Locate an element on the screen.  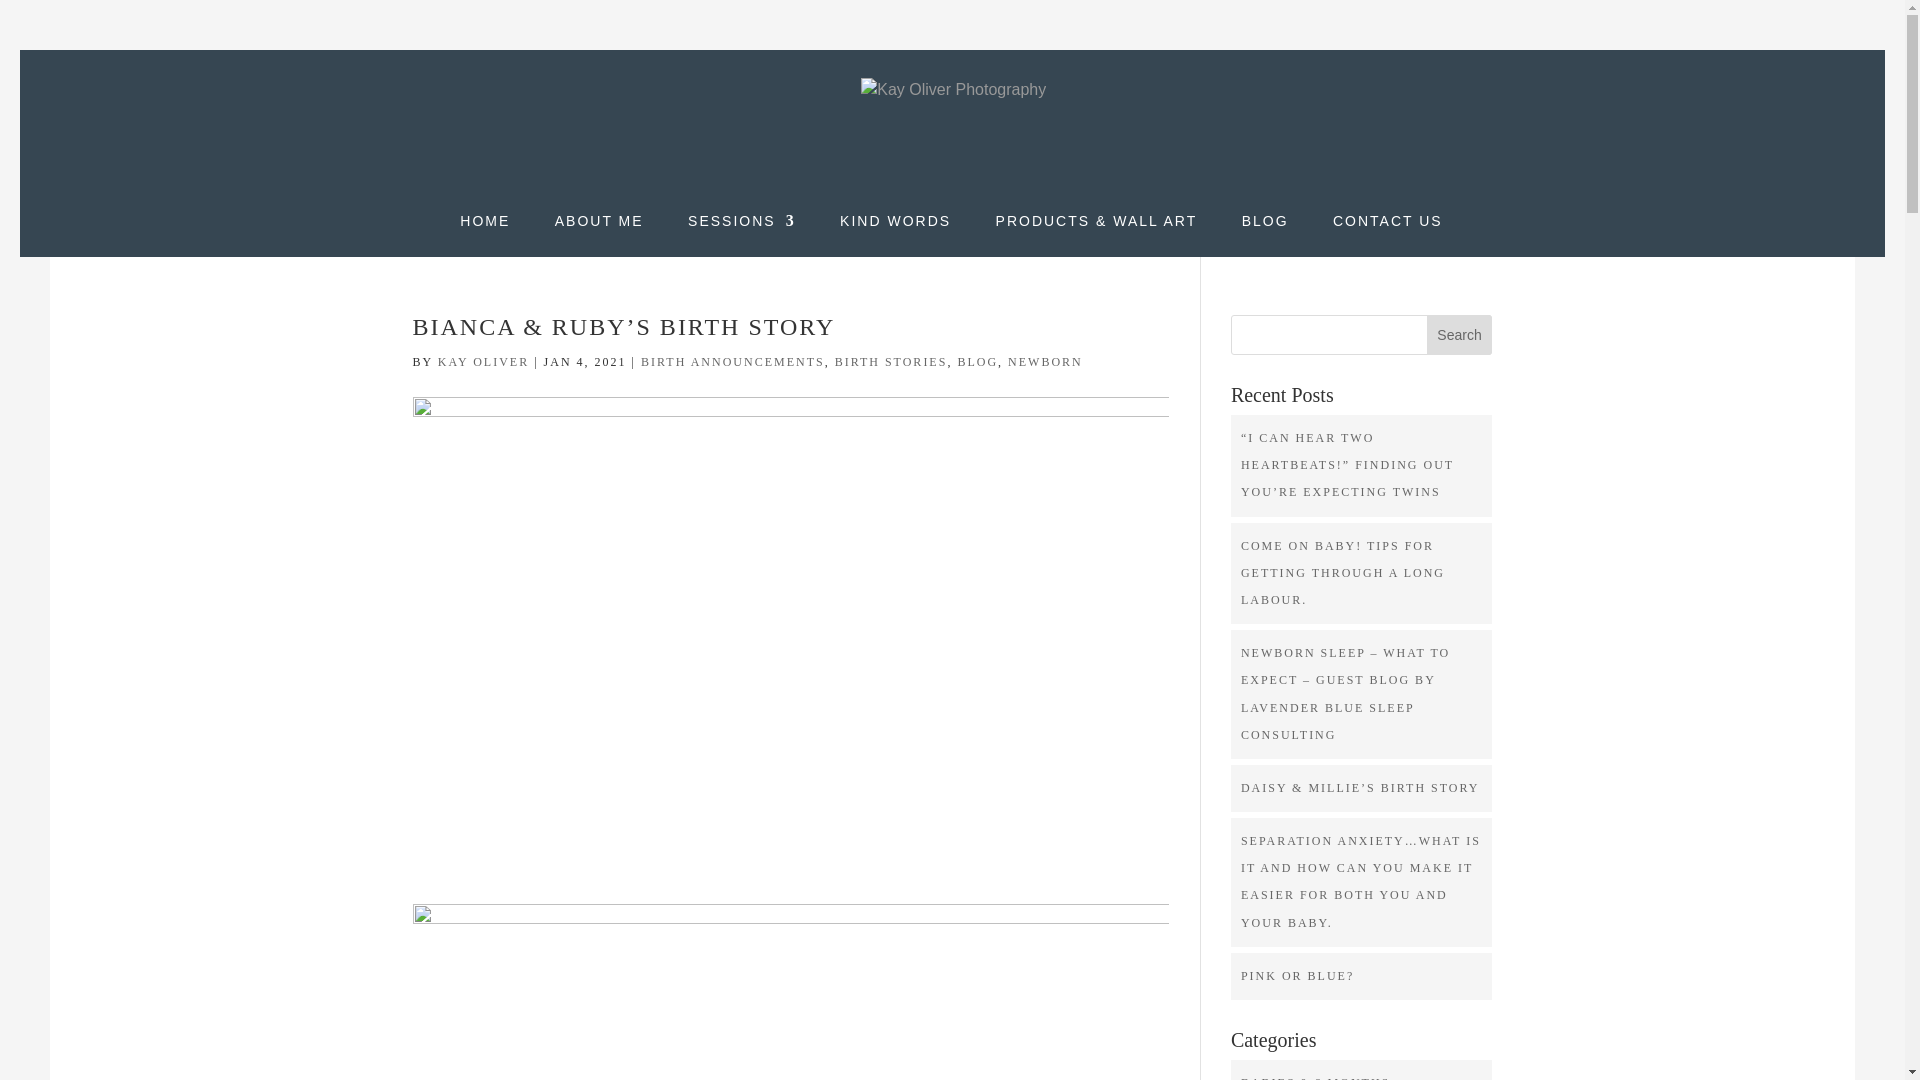
ABOUT ME is located at coordinates (598, 235).